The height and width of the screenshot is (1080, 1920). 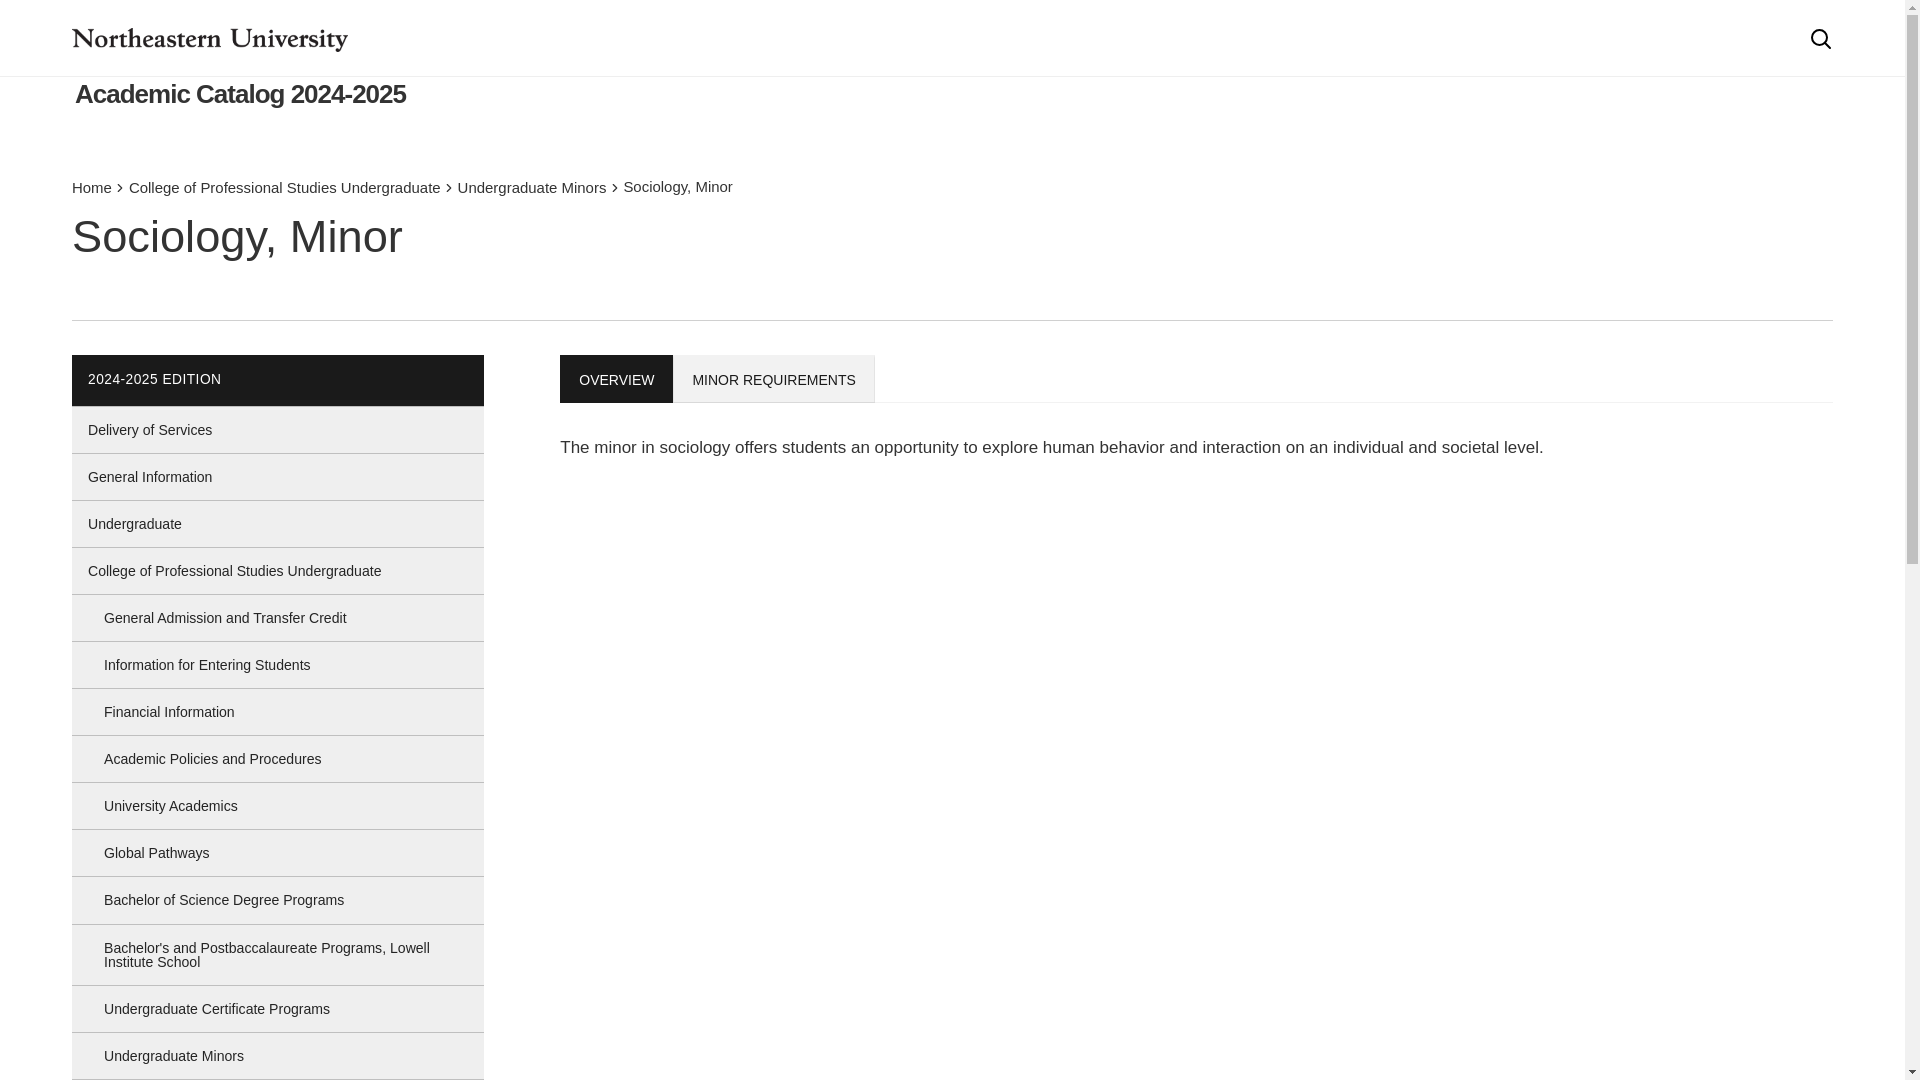 I want to click on Information for Entering Students, so click(x=278, y=664).